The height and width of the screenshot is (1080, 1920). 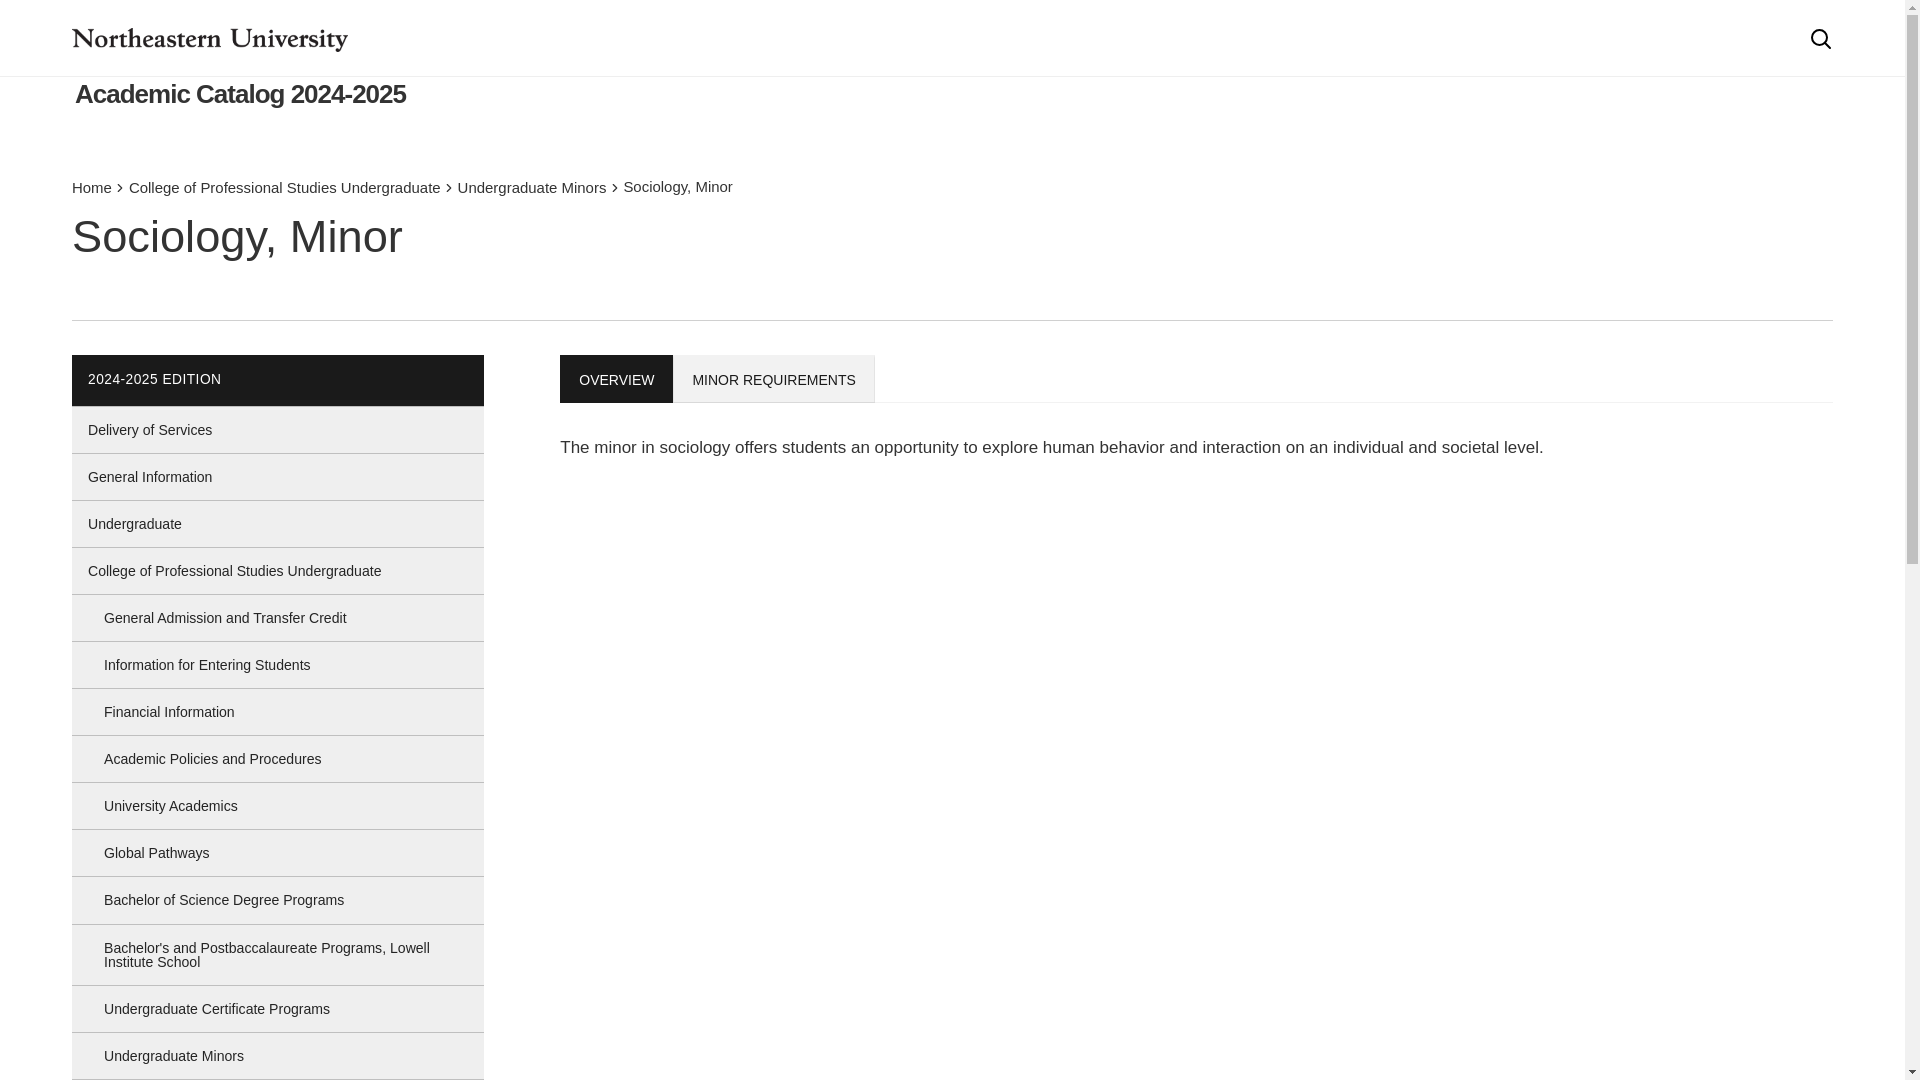 I want to click on Information for Entering Students, so click(x=278, y=664).